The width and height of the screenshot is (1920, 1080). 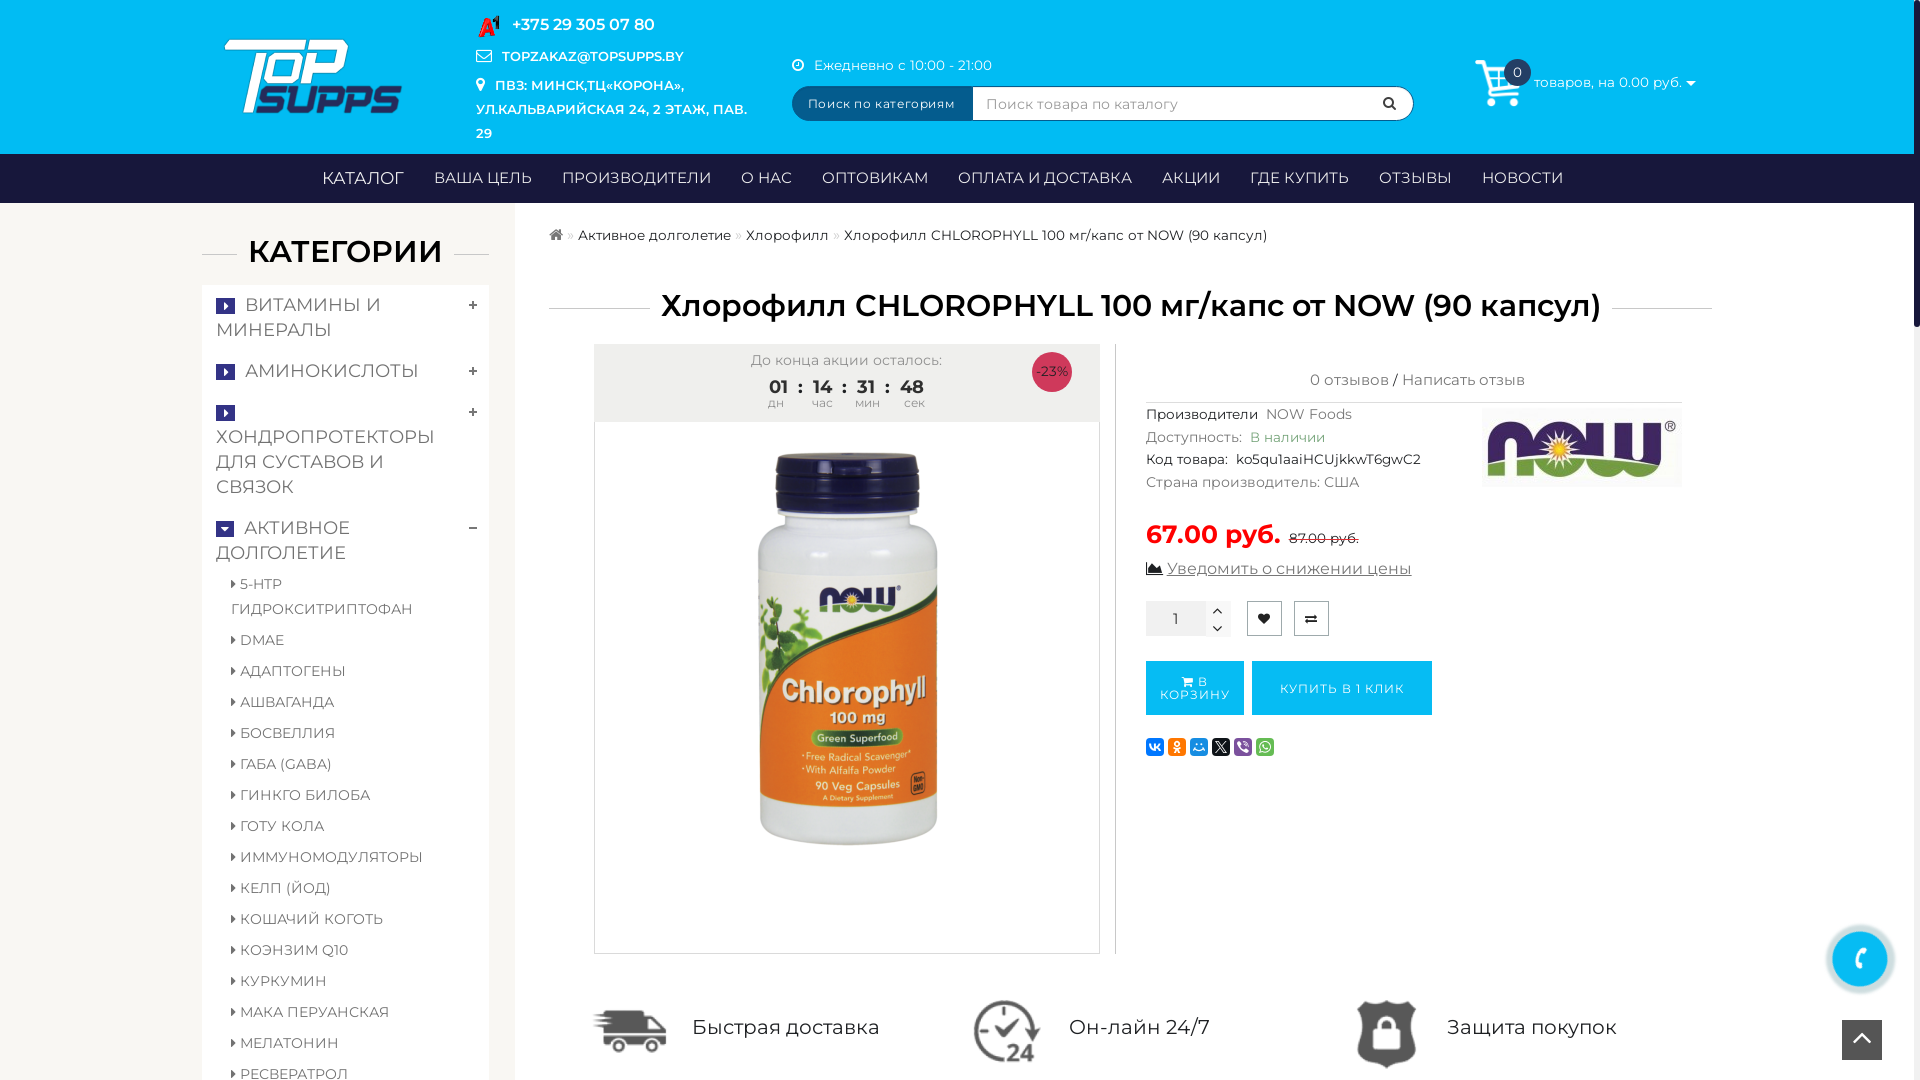 I want to click on +375 29 305 07 80, so click(x=578, y=25).